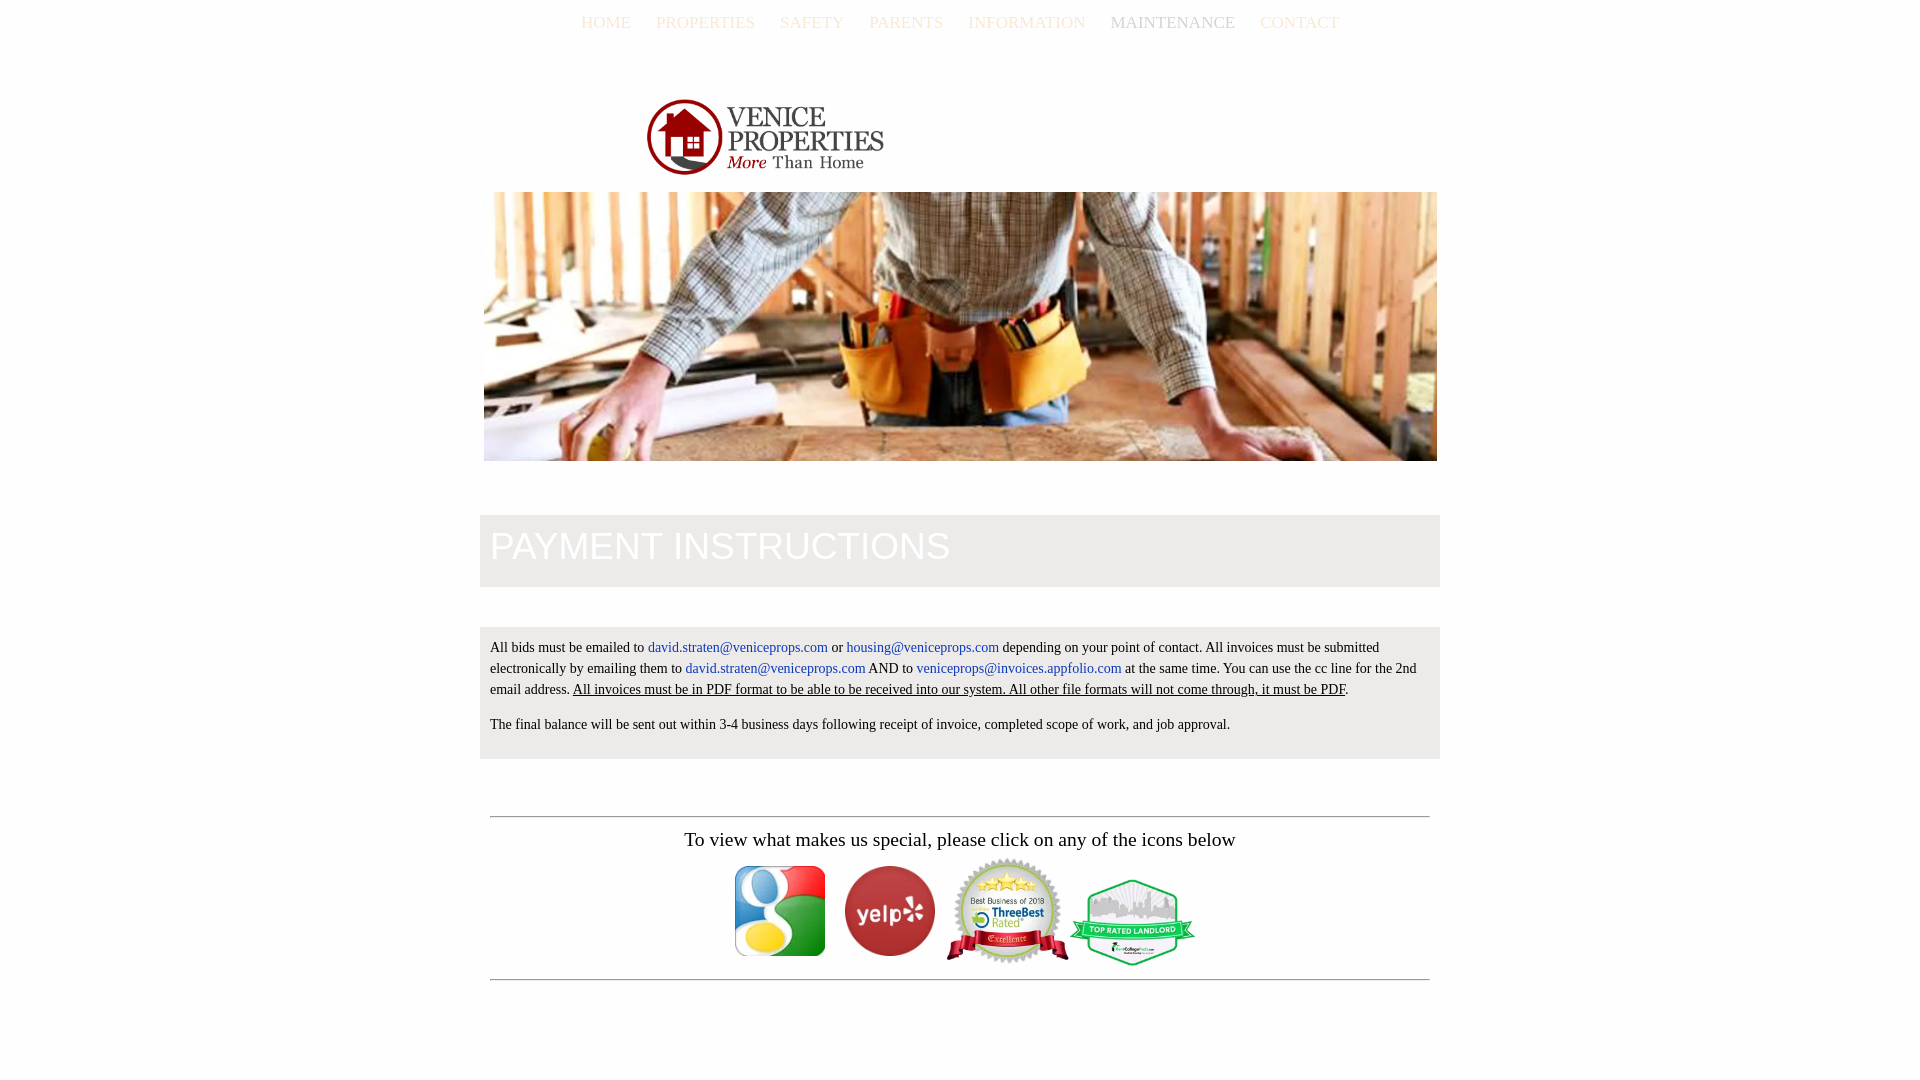  What do you see at coordinates (906, 22) in the screenshot?
I see `PARENTS` at bounding box center [906, 22].